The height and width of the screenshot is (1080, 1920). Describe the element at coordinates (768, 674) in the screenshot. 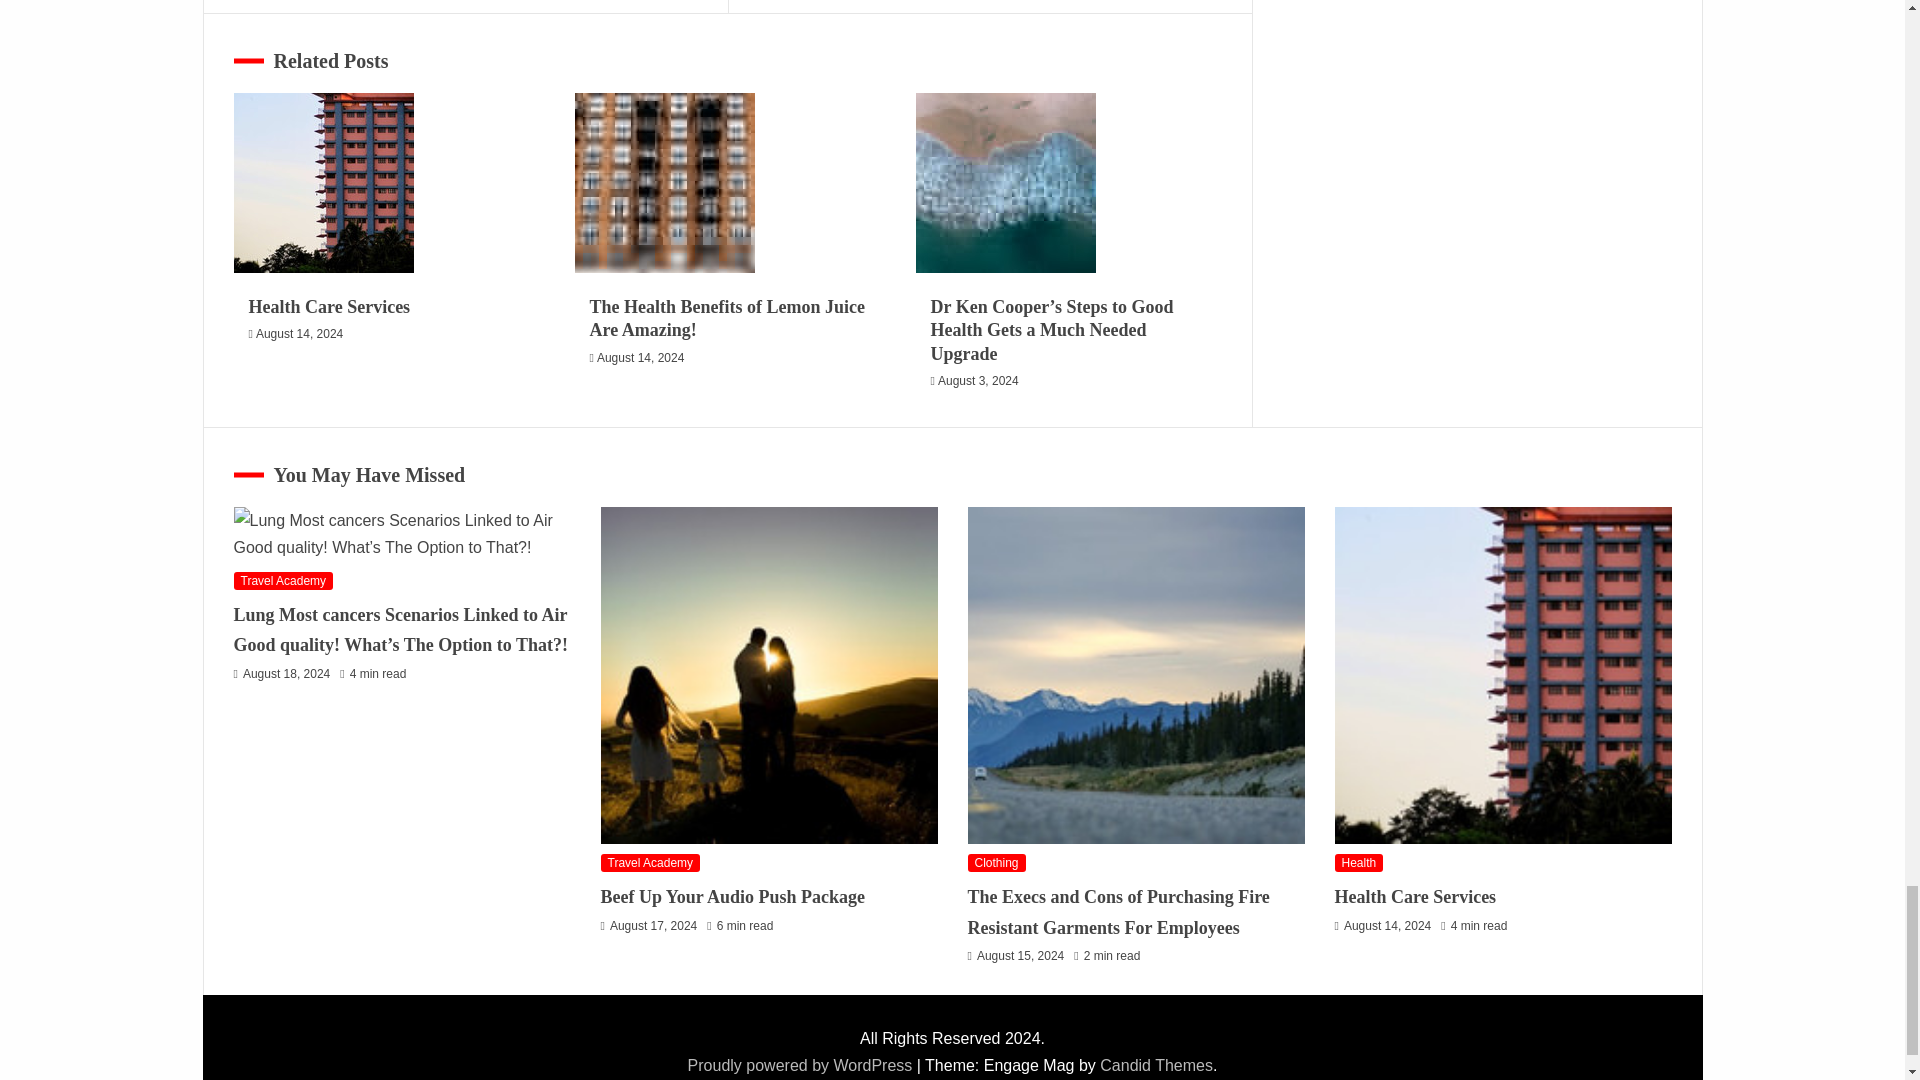

I see `Beef Up Your Audio Push Package` at that location.